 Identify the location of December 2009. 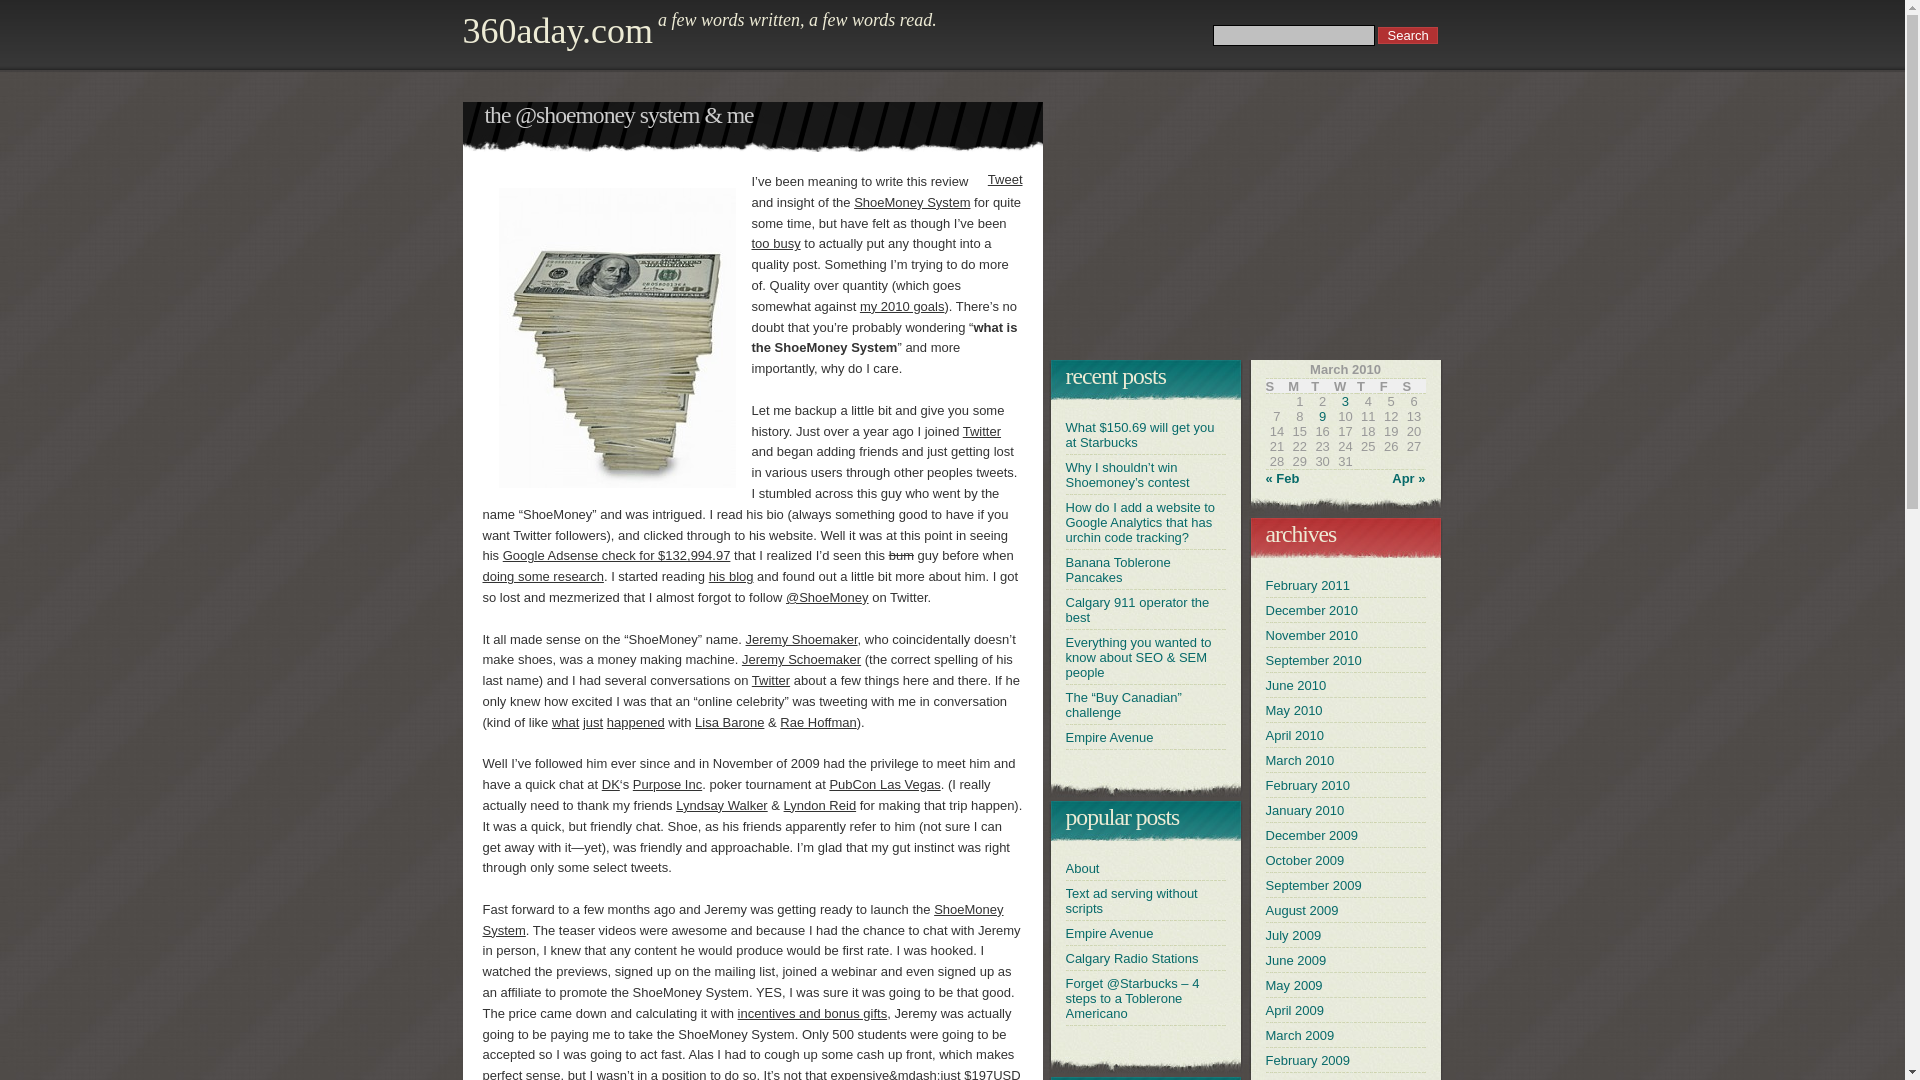
(1312, 836).